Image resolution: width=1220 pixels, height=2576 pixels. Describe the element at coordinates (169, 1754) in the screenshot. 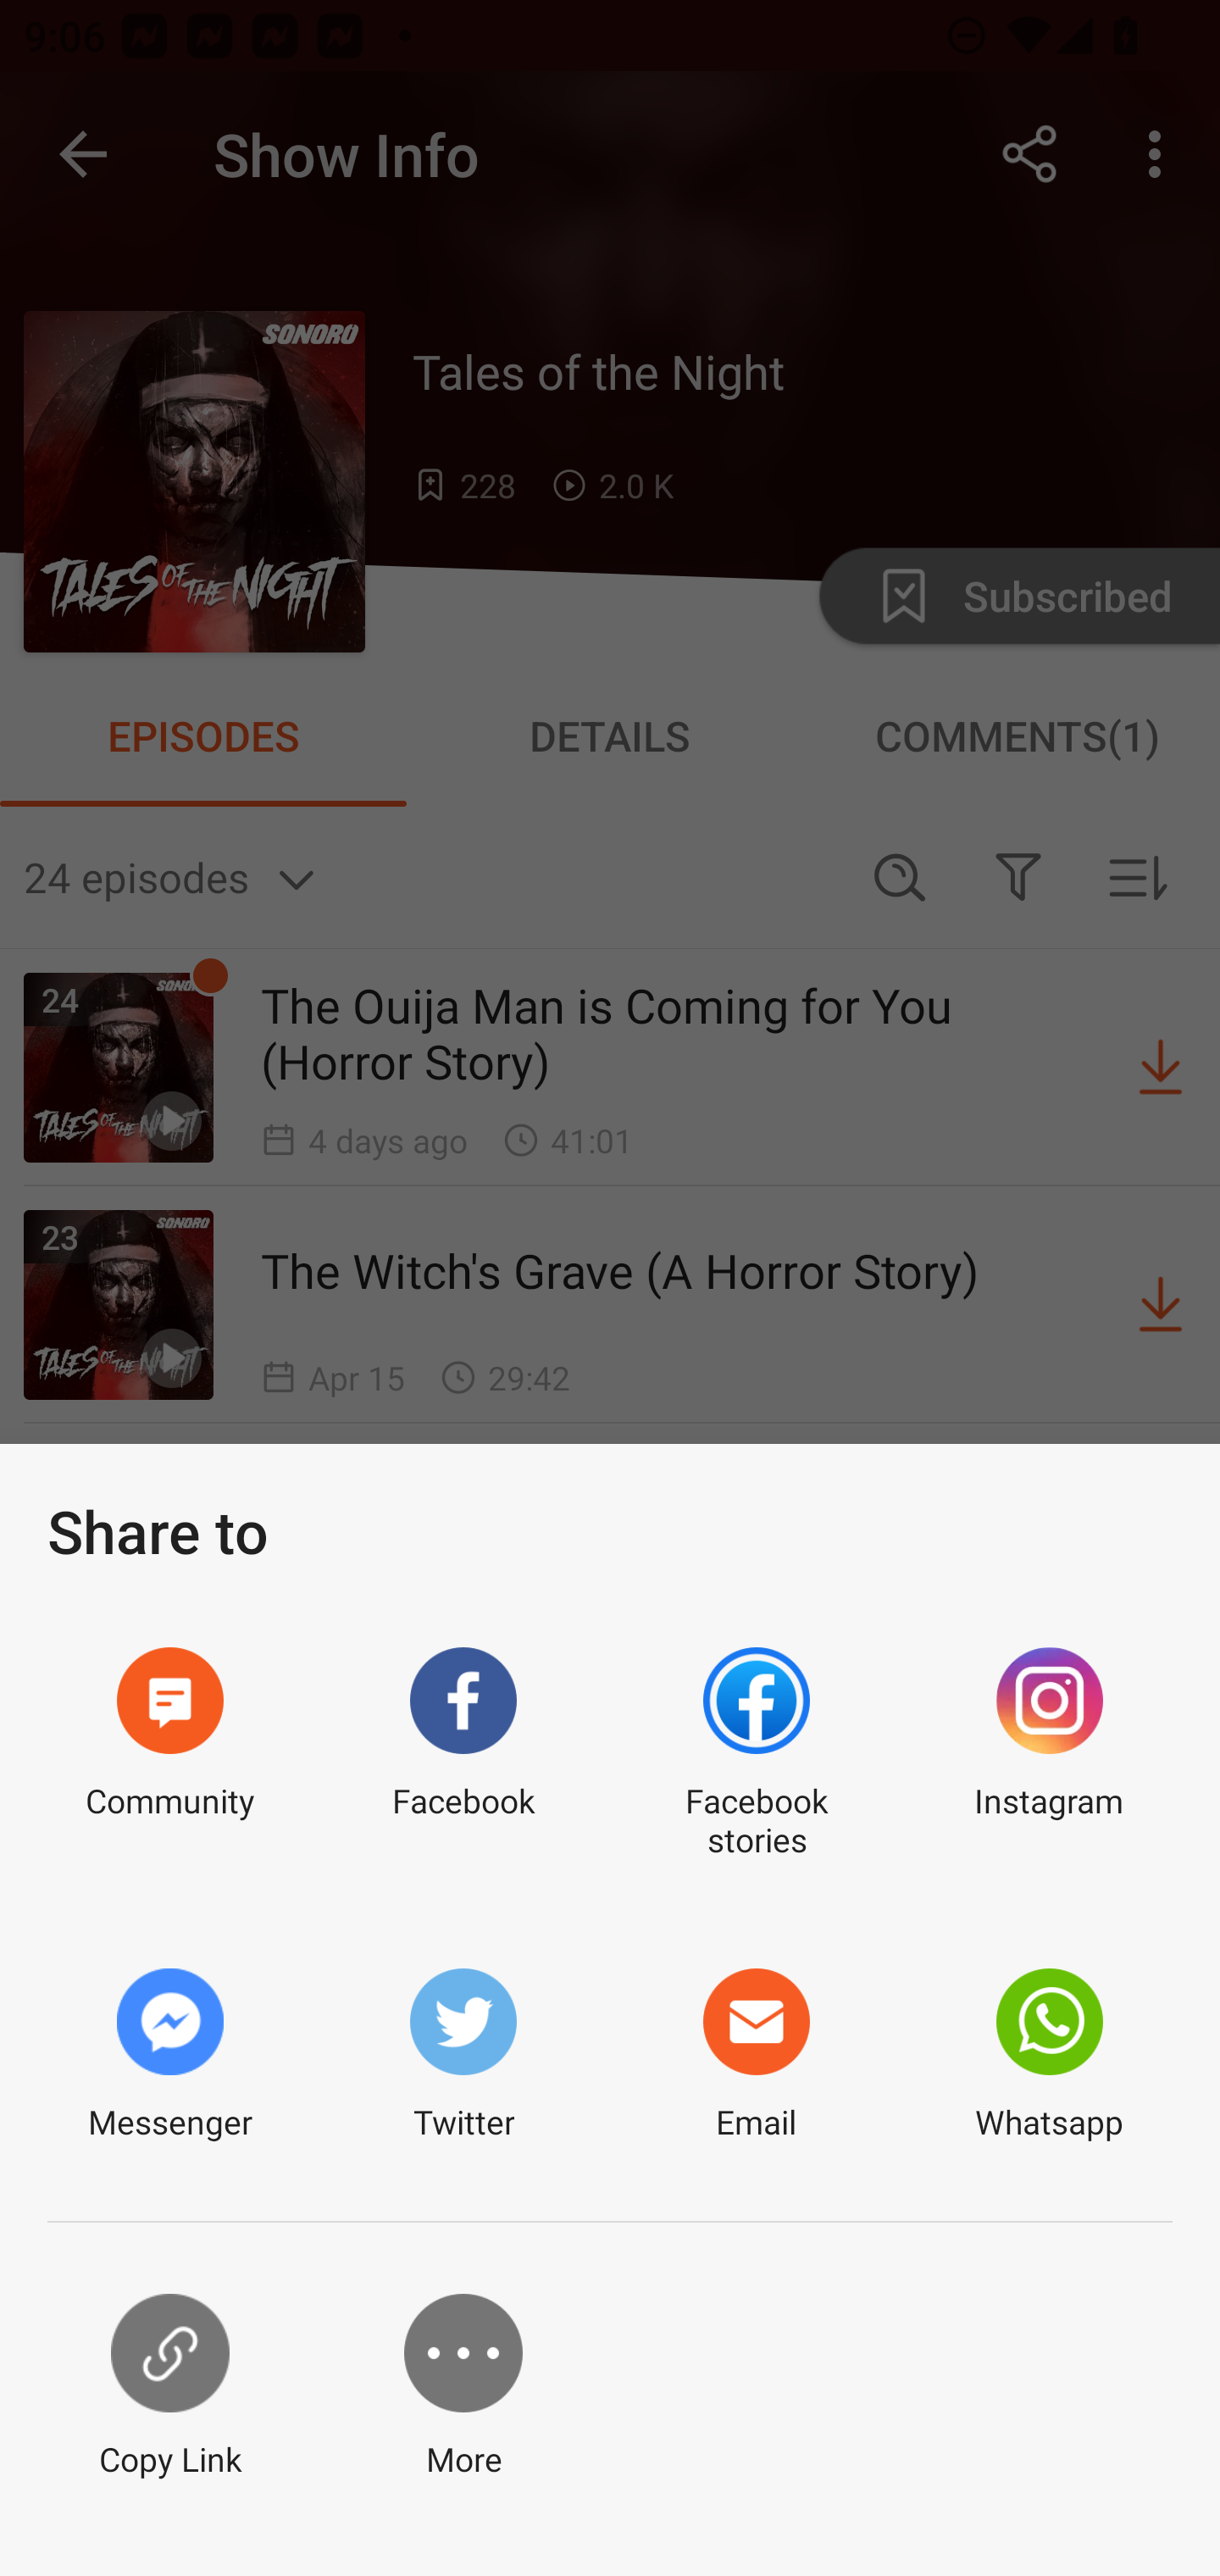

I see `Community` at that location.